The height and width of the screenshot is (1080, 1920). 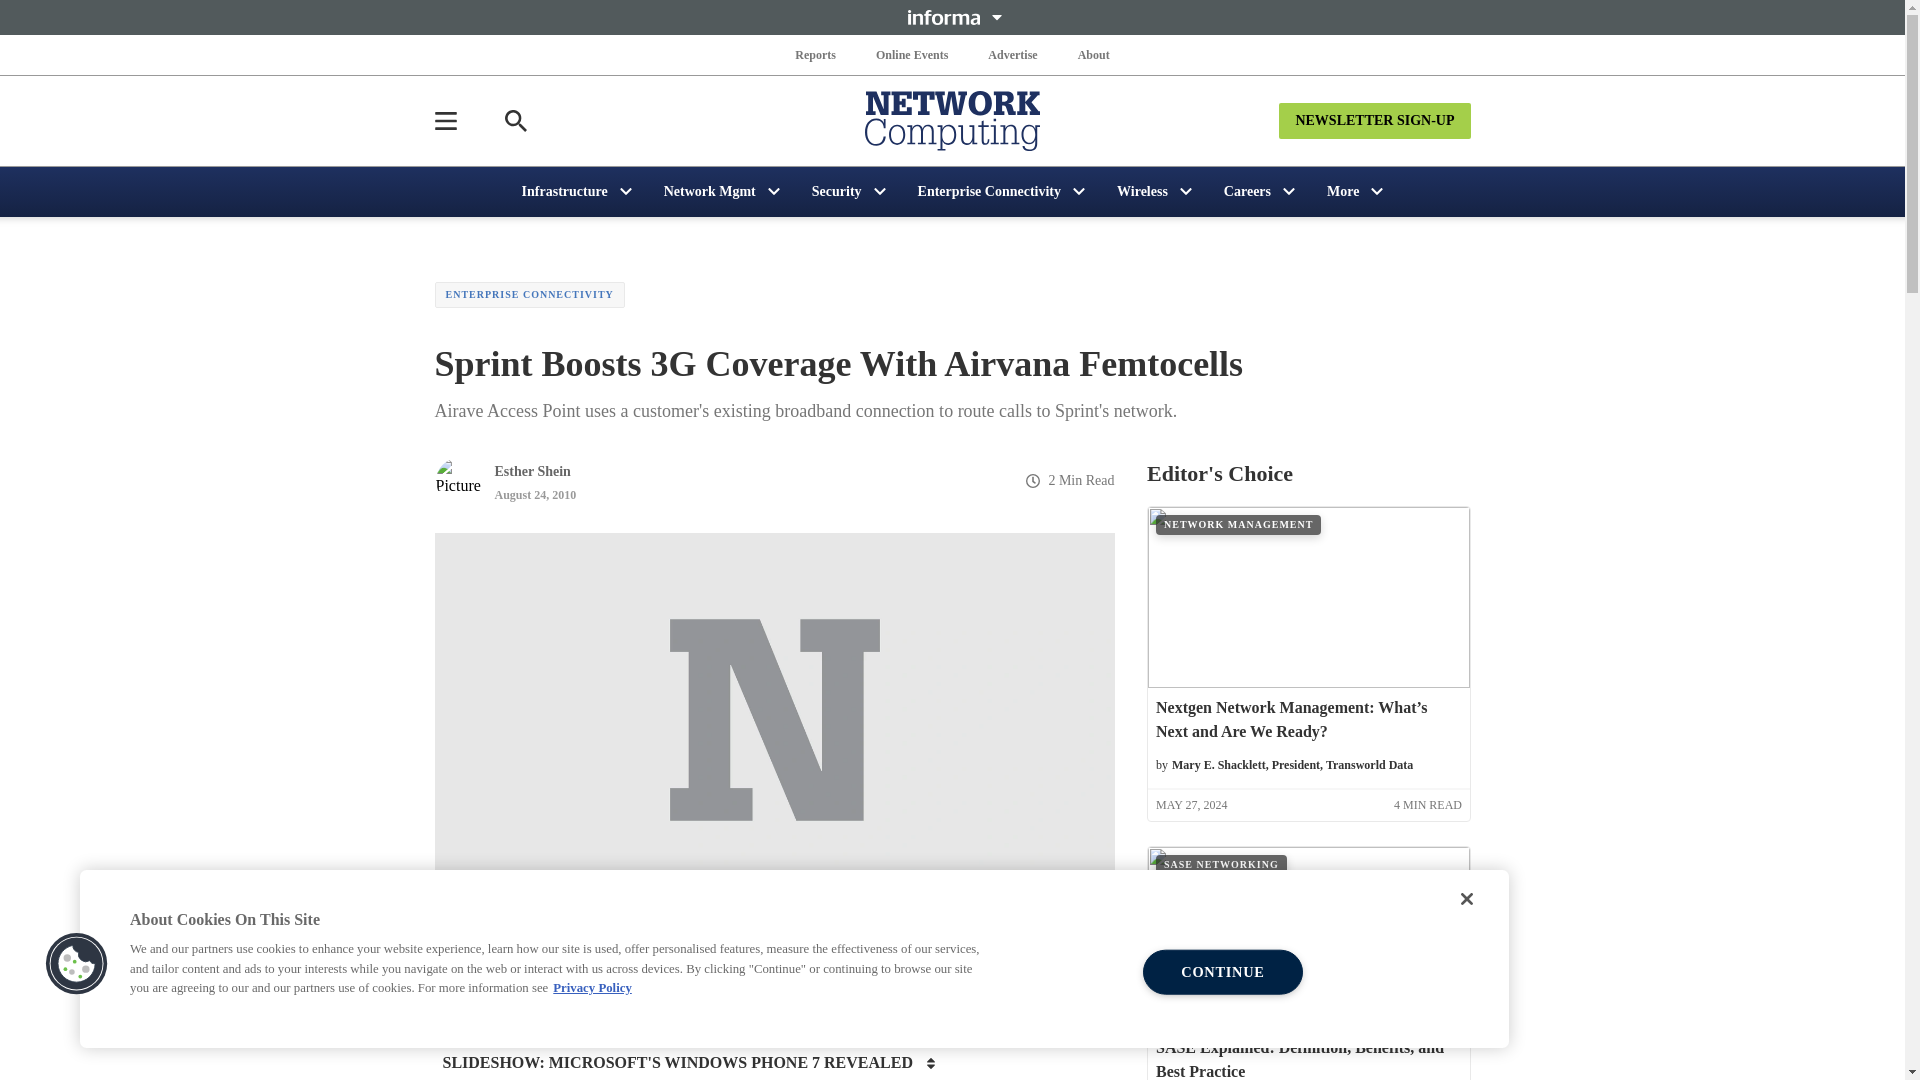 What do you see at coordinates (1012, 54) in the screenshot?
I see `Advertise` at bounding box center [1012, 54].